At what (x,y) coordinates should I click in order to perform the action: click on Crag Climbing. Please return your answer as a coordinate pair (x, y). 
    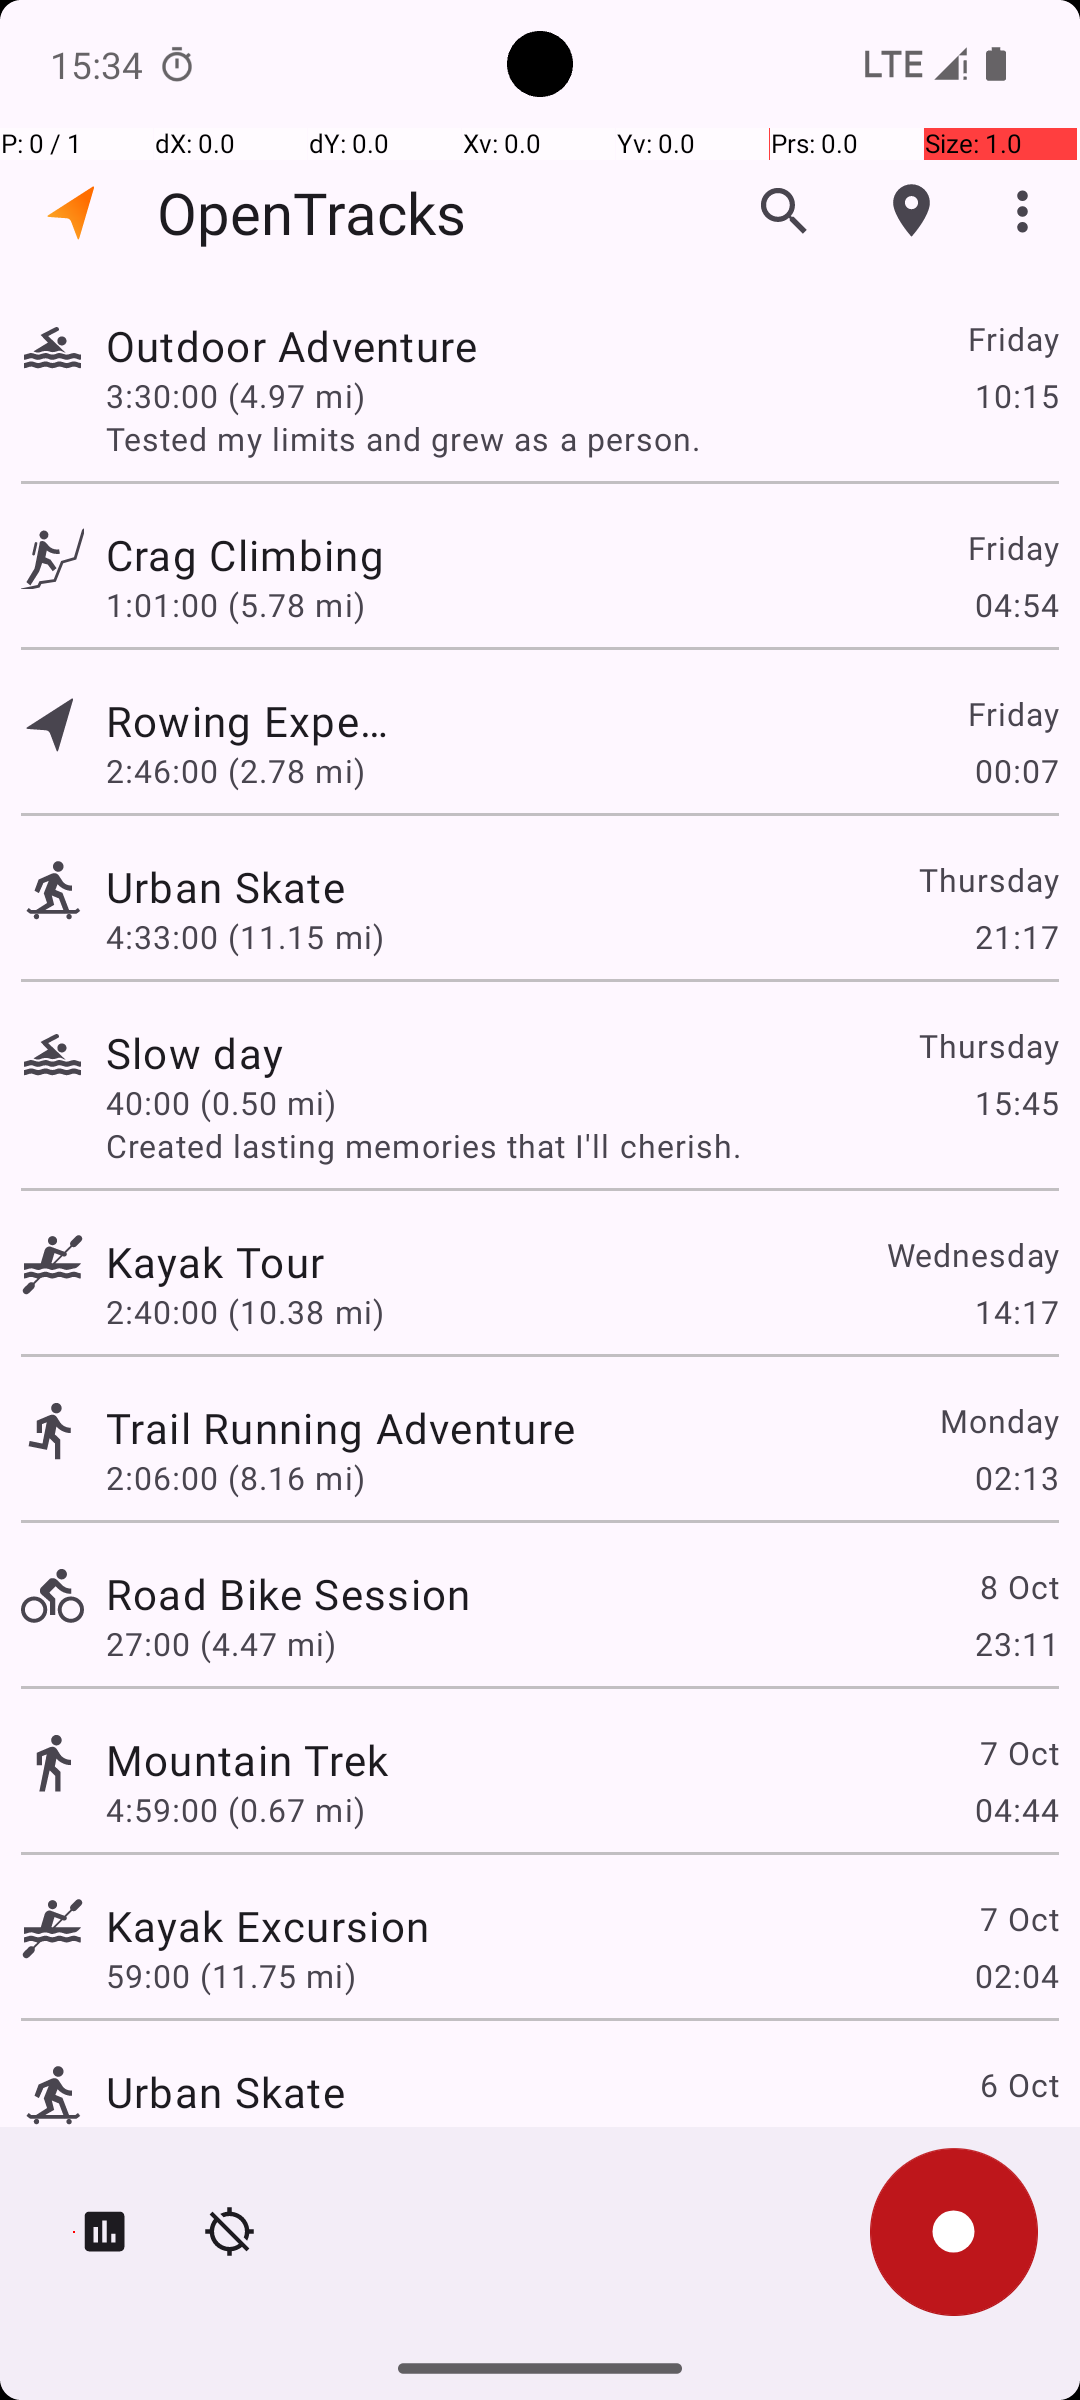
    Looking at the image, I should click on (288, 554).